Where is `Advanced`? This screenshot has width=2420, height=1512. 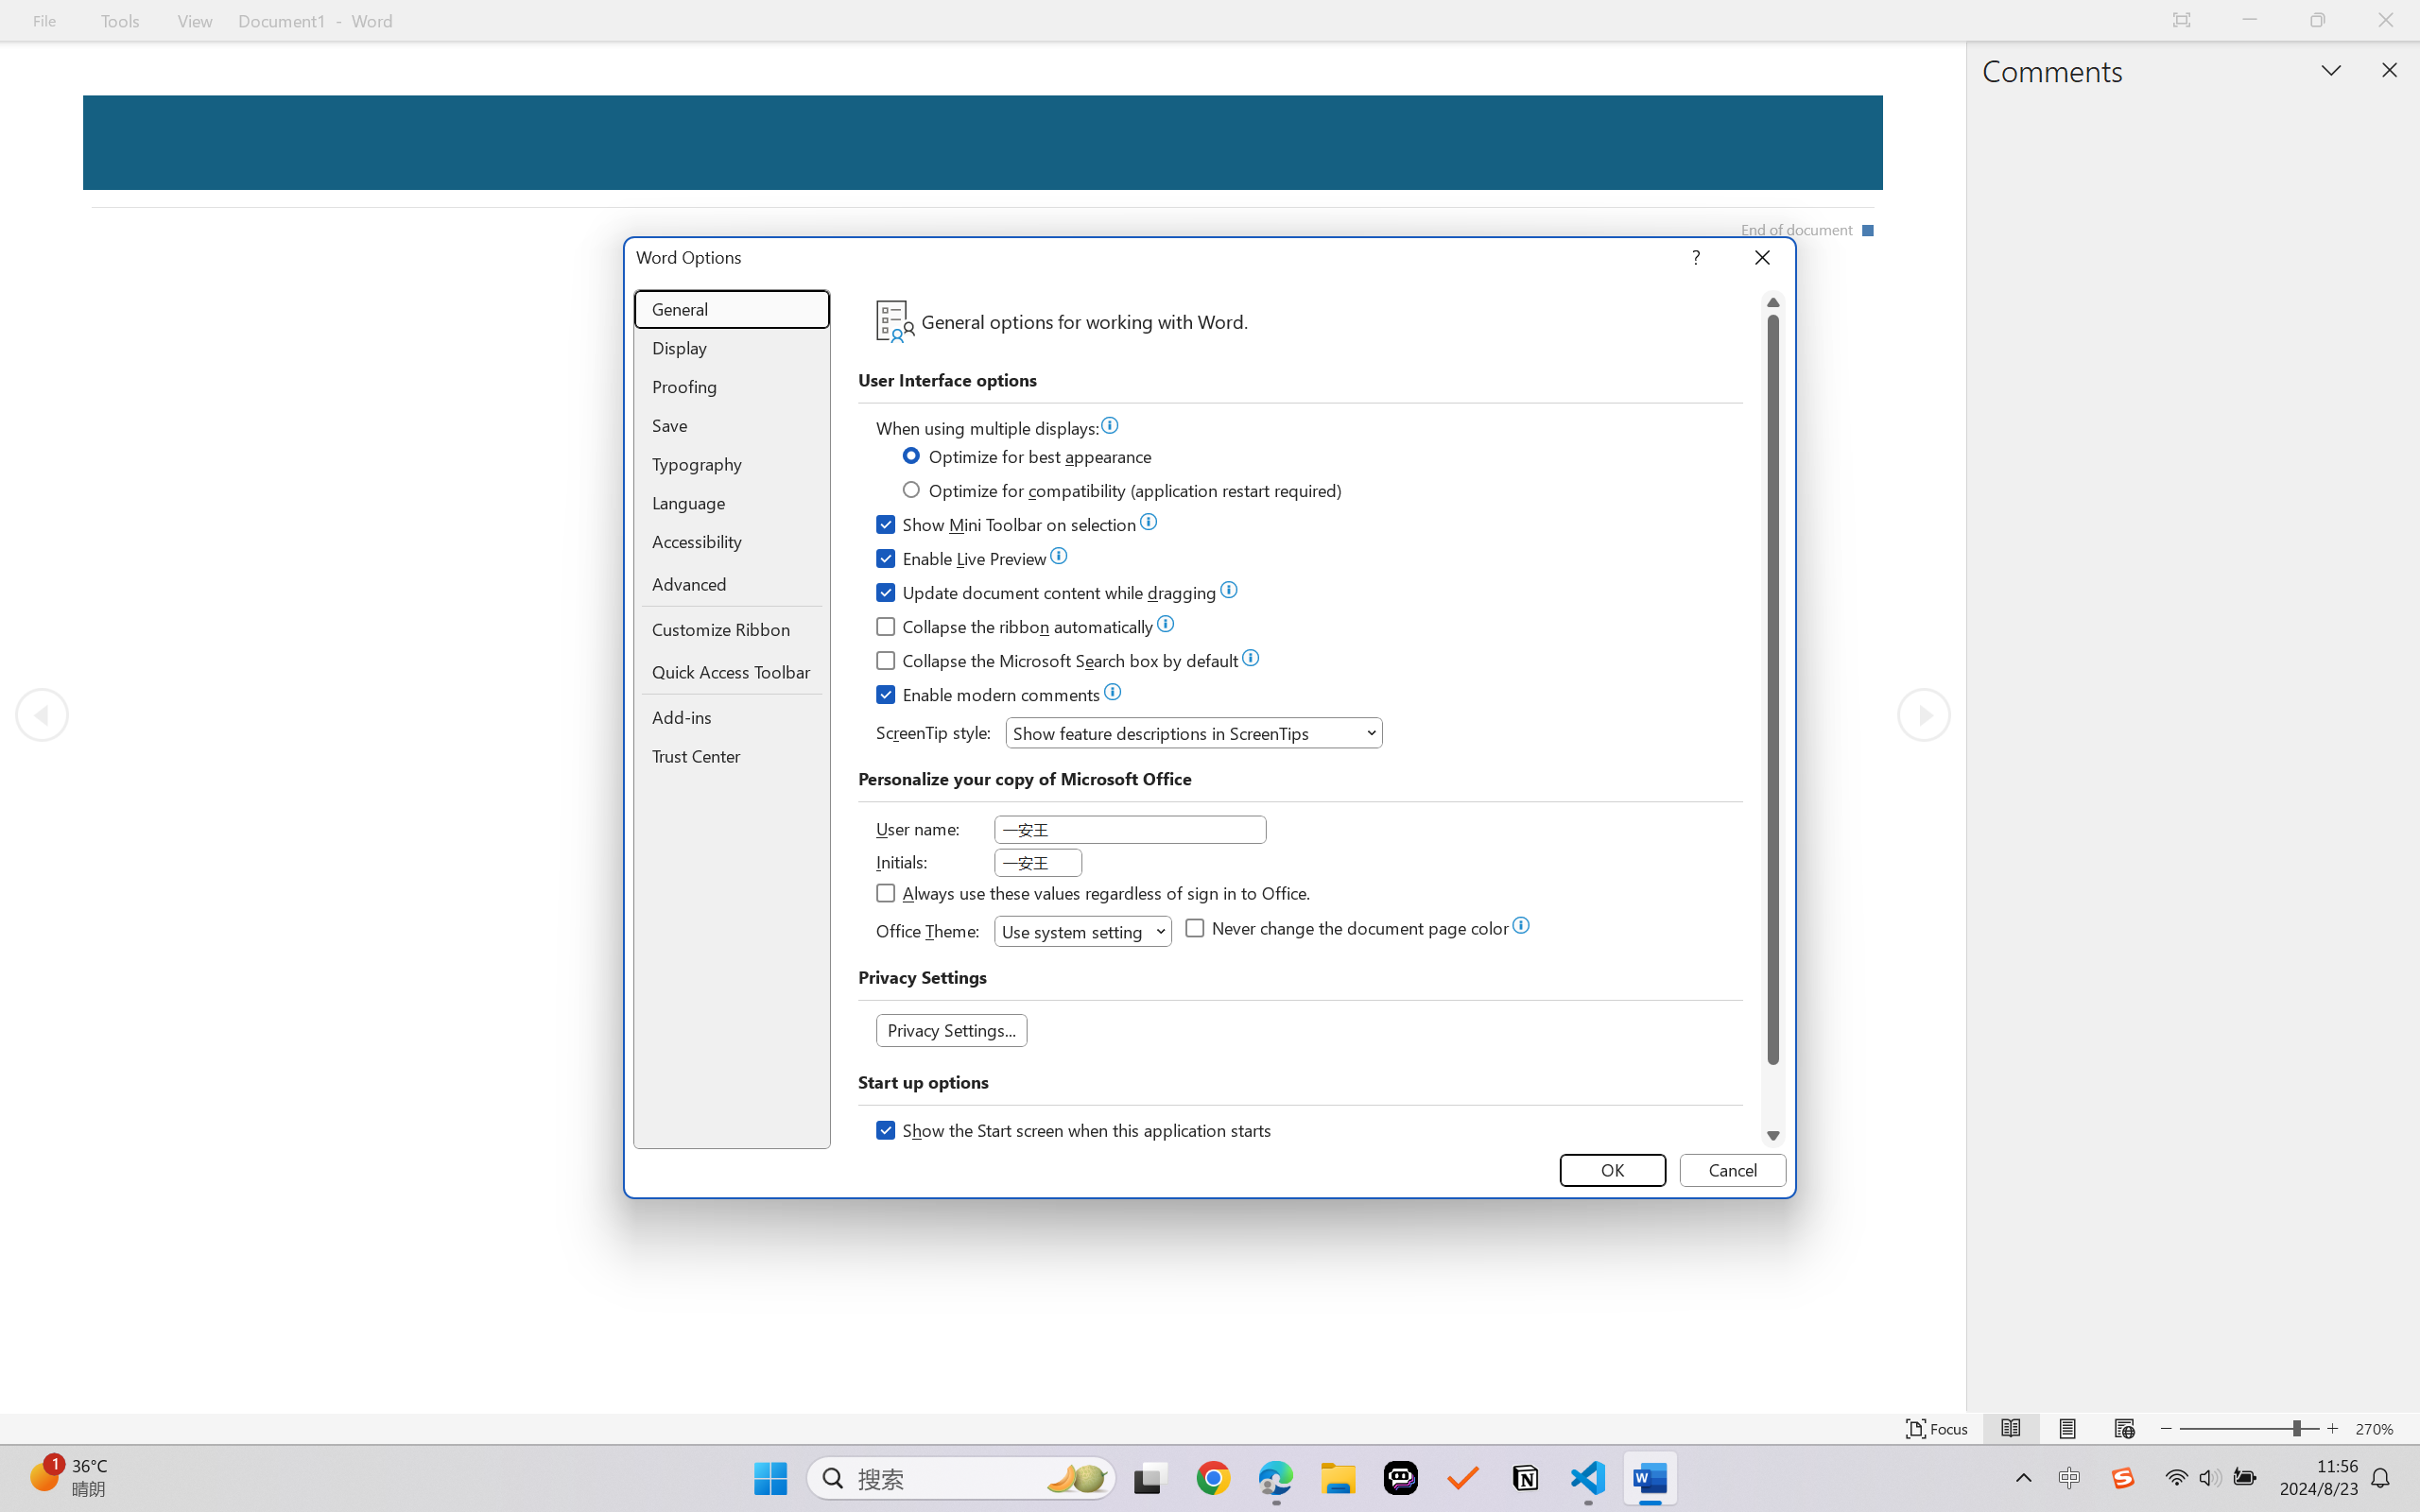
Advanced is located at coordinates (732, 586).